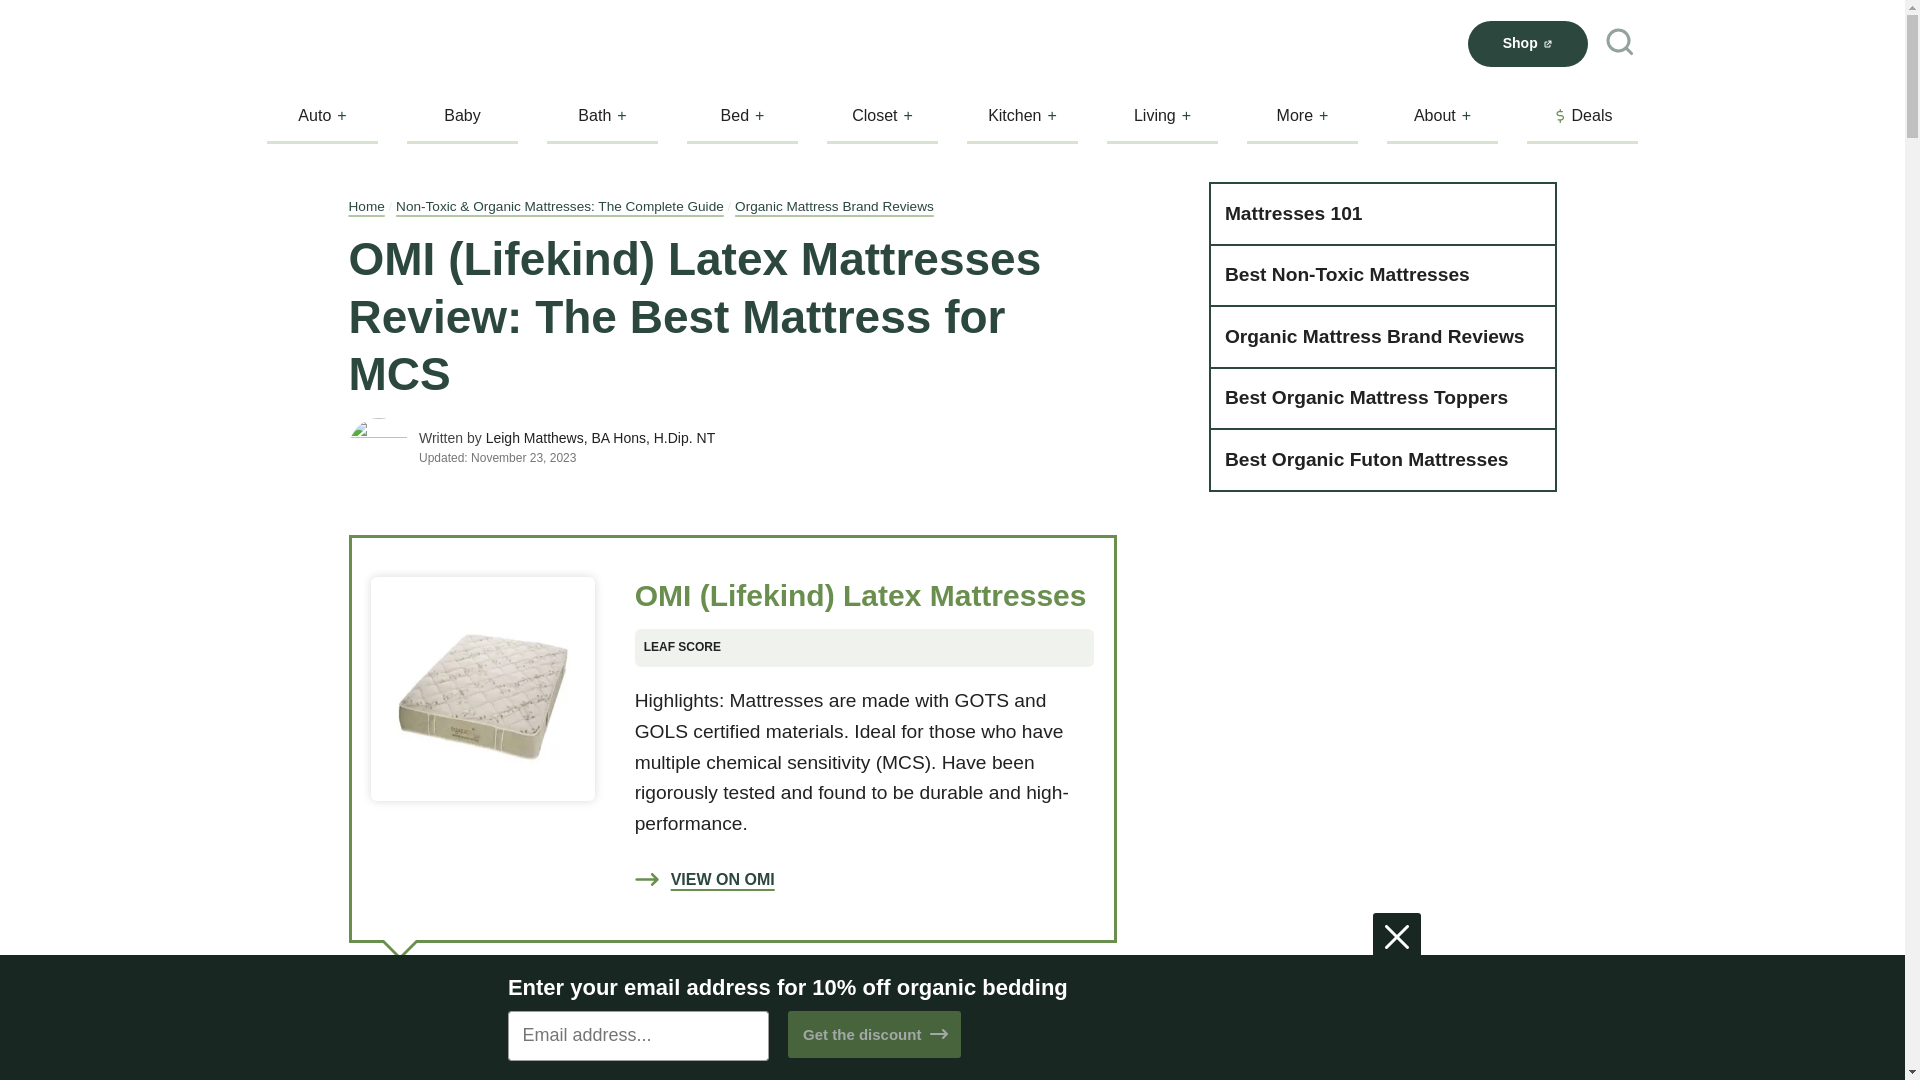 This screenshot has height=1080, width=1920. What do you see at coordinates (1620, 43) in the screenshot?
I see `Search` at bounding box center [1620, 43].